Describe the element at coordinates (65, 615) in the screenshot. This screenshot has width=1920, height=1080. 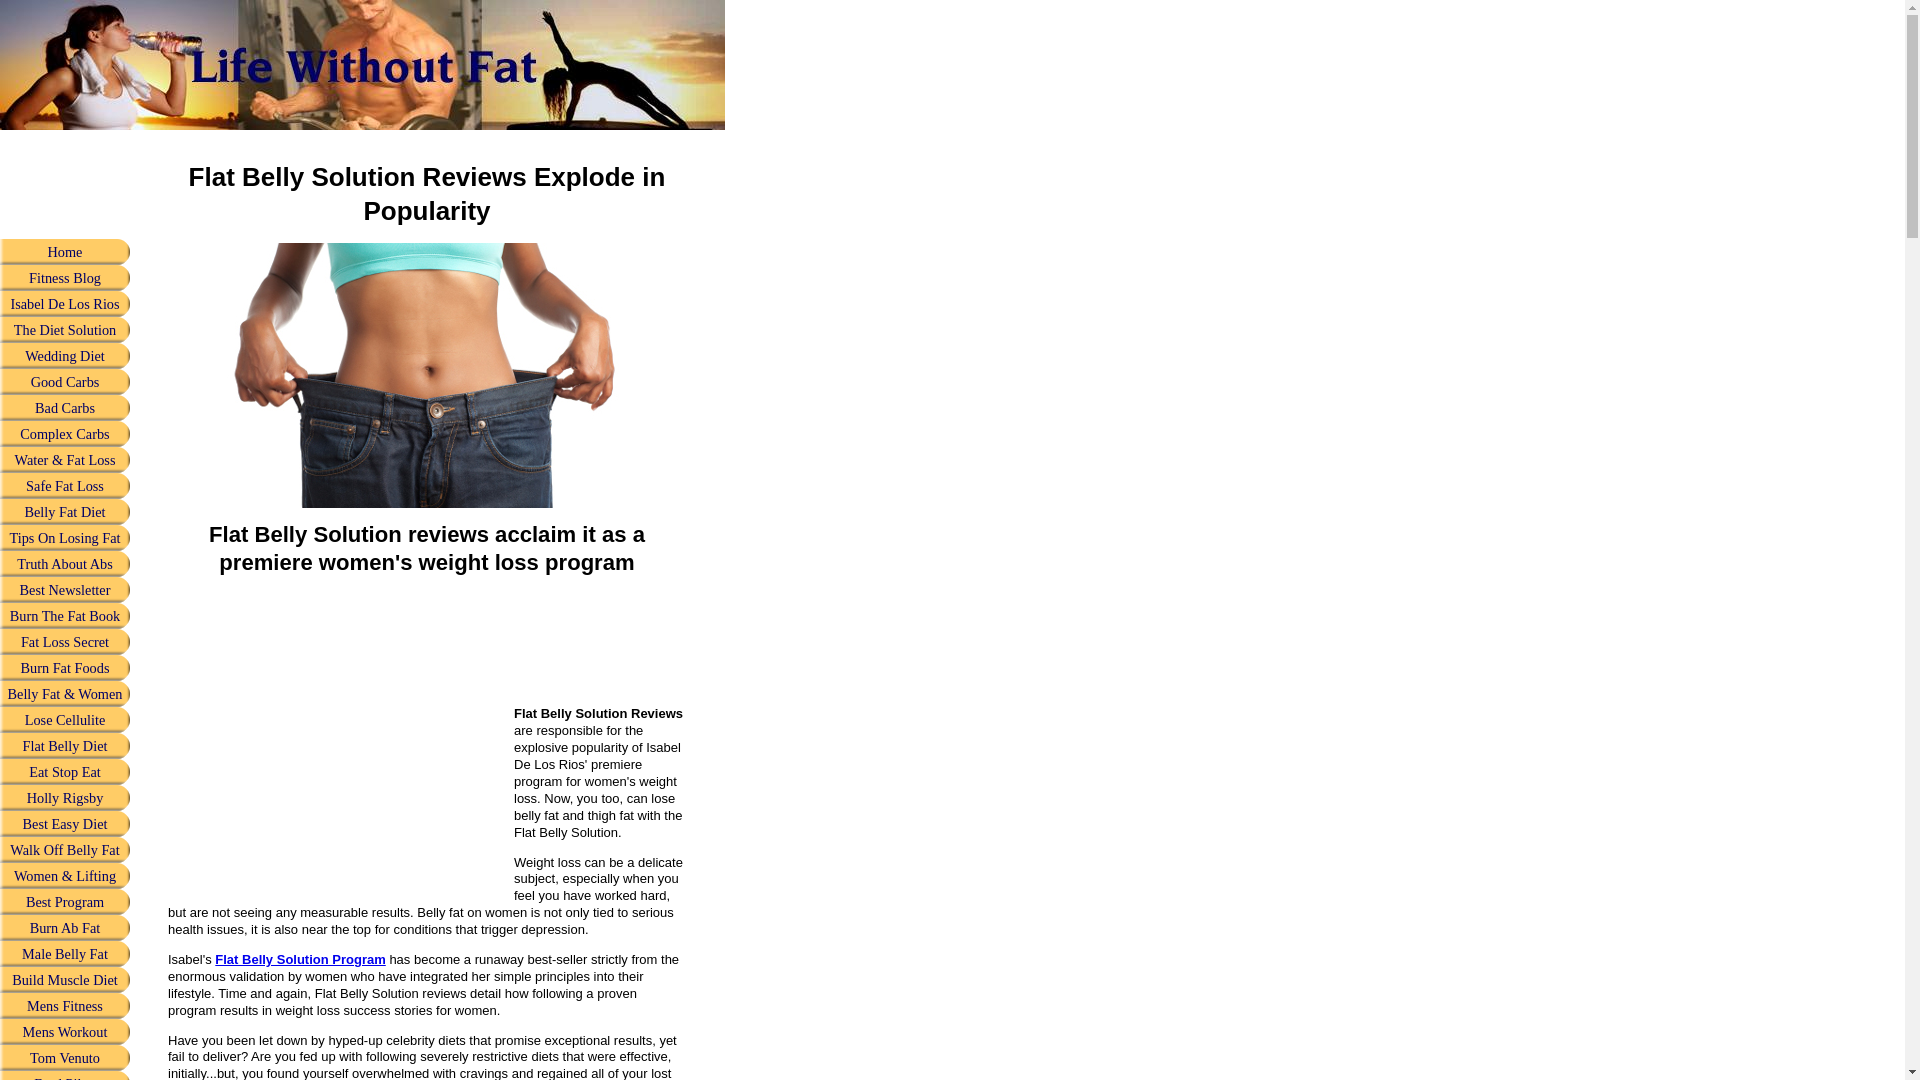
I see `Burn The Fat Book` at that location.